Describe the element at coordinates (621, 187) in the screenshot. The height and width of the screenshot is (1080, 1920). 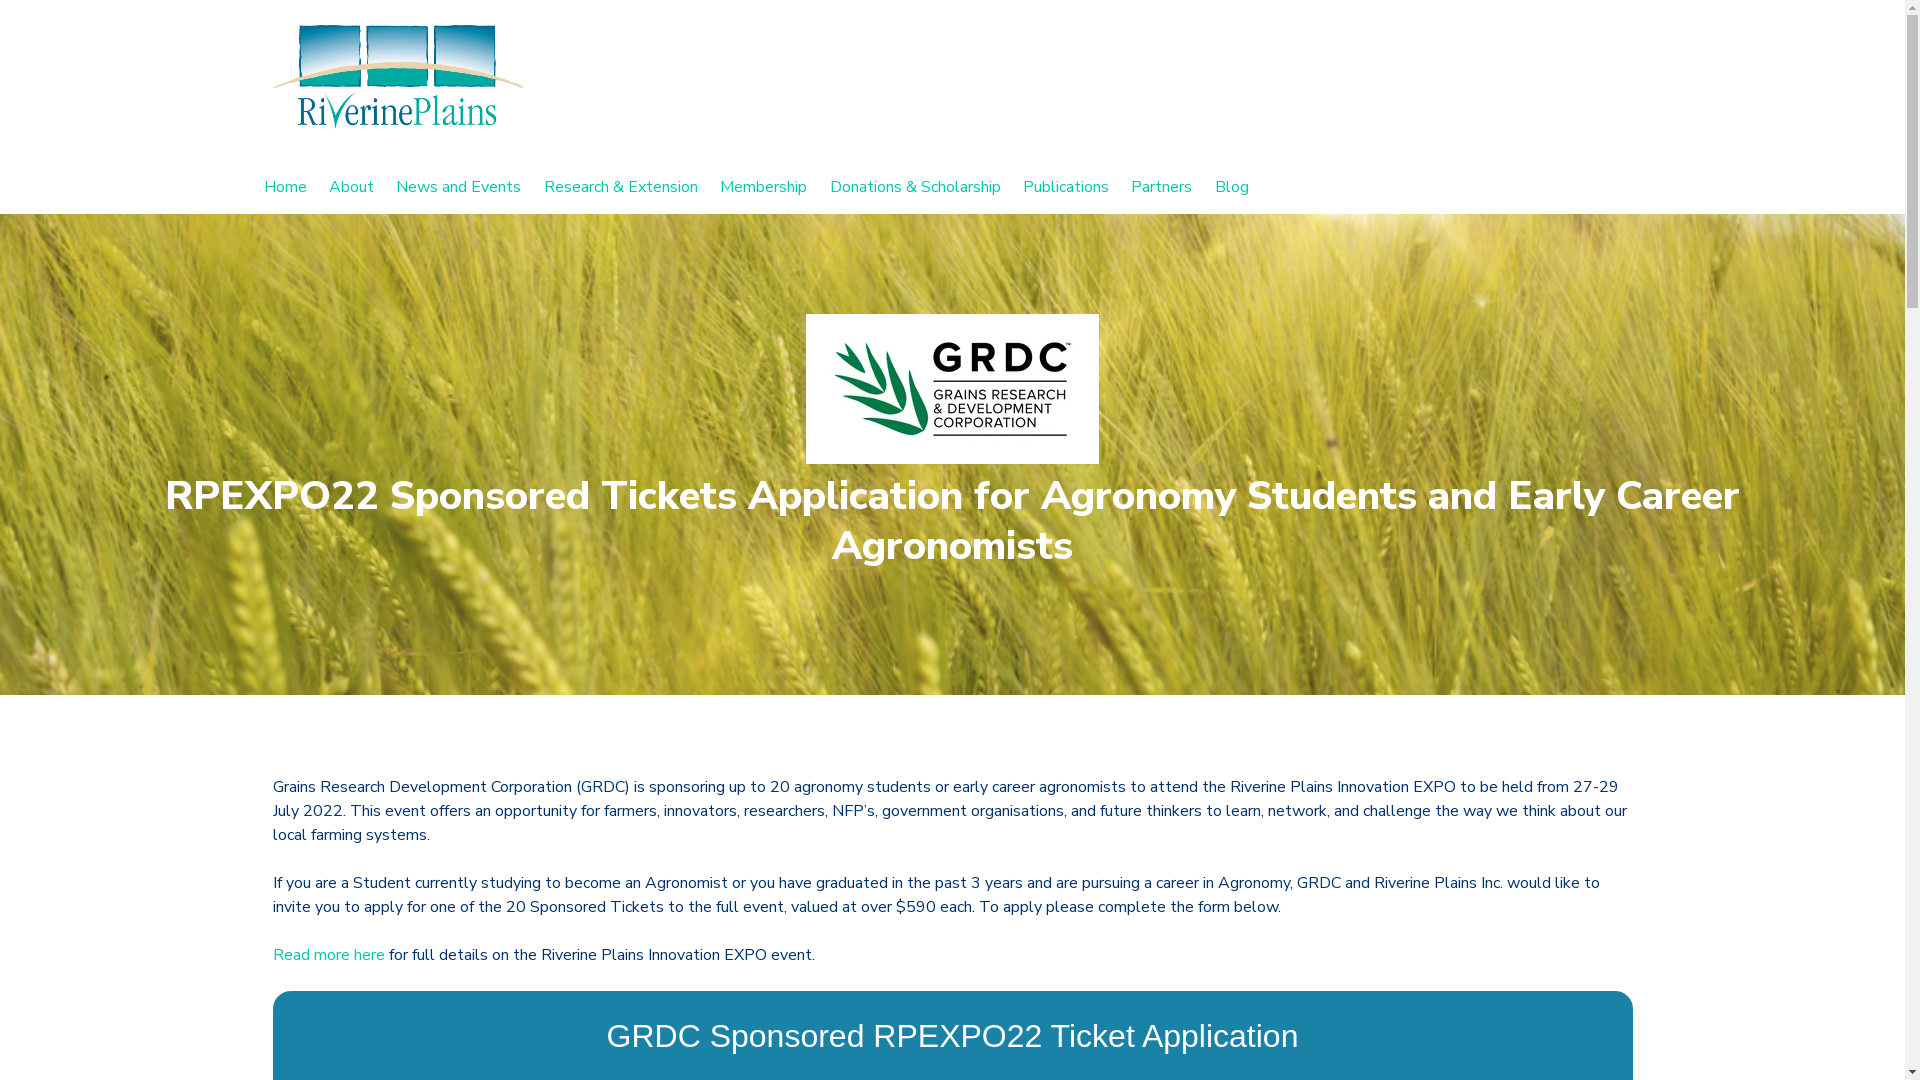
I see `Research & Extension` at that location.